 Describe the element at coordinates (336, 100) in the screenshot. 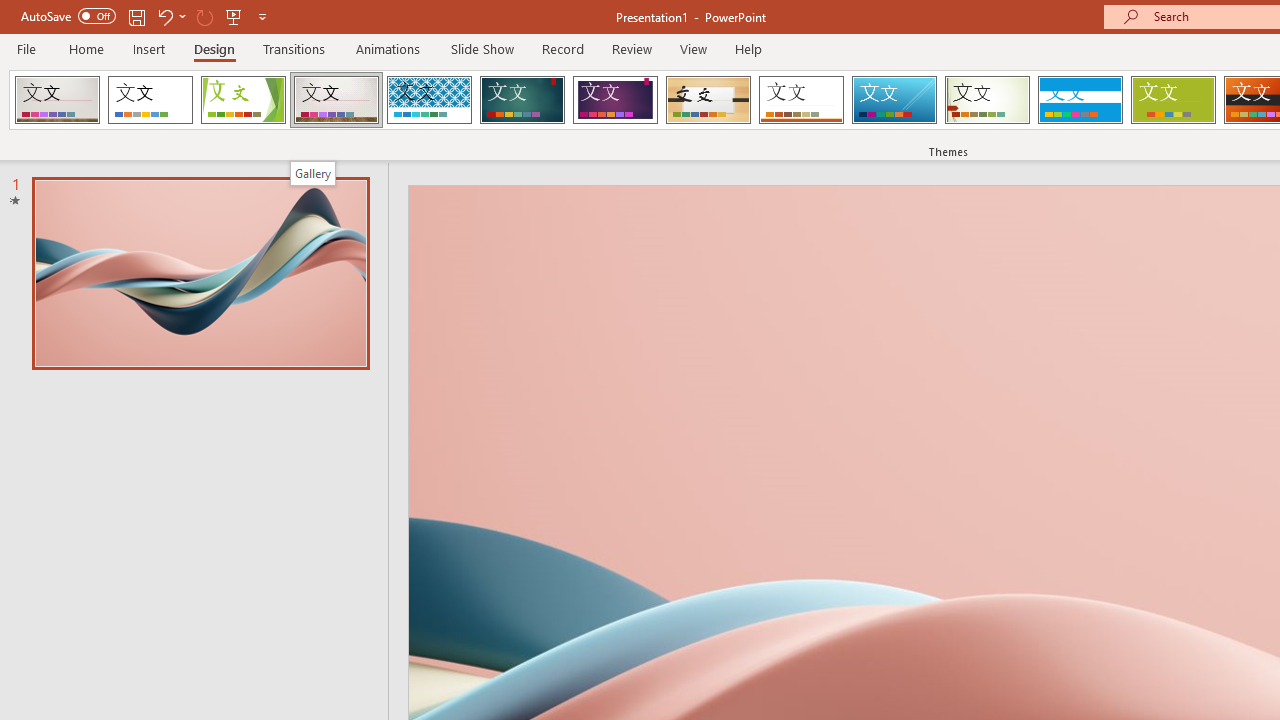

I see `Gallery` at that location.